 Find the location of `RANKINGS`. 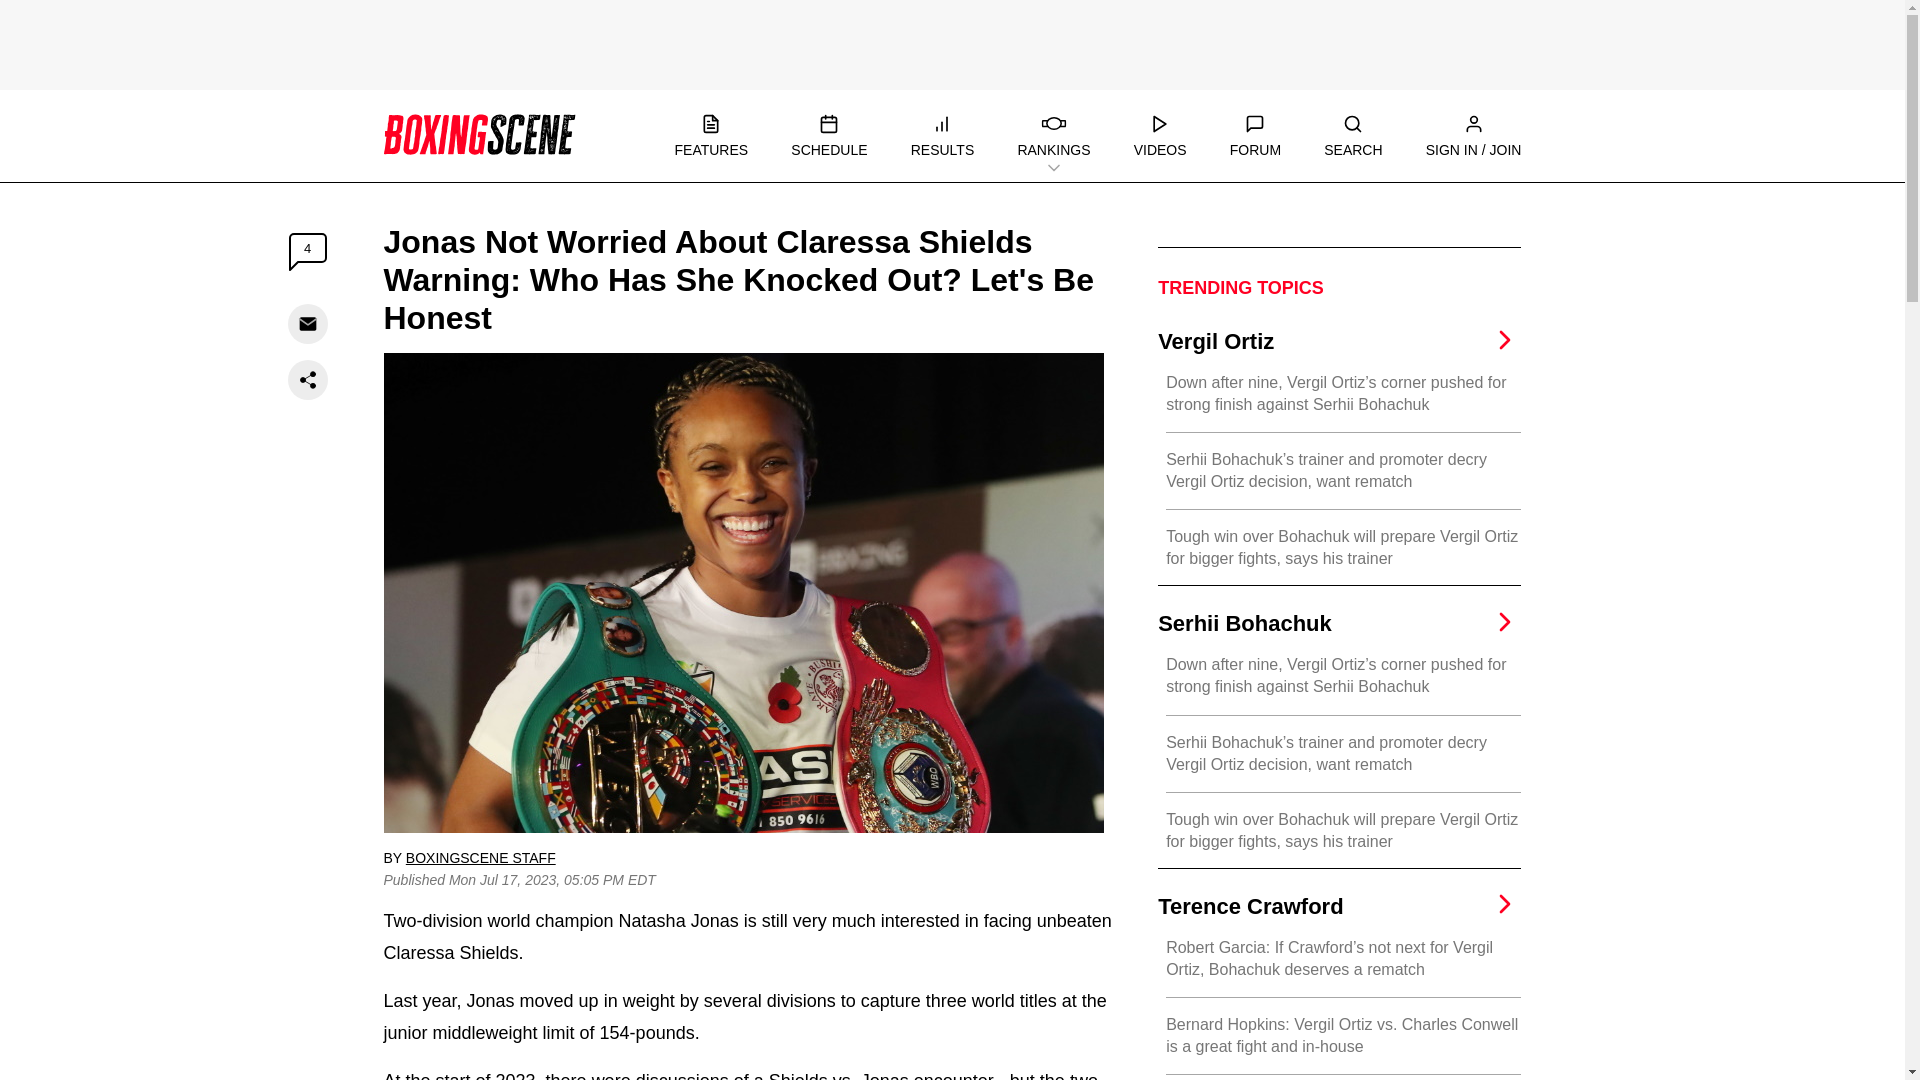

RANKINGS is located at coordinates (1054, 136).